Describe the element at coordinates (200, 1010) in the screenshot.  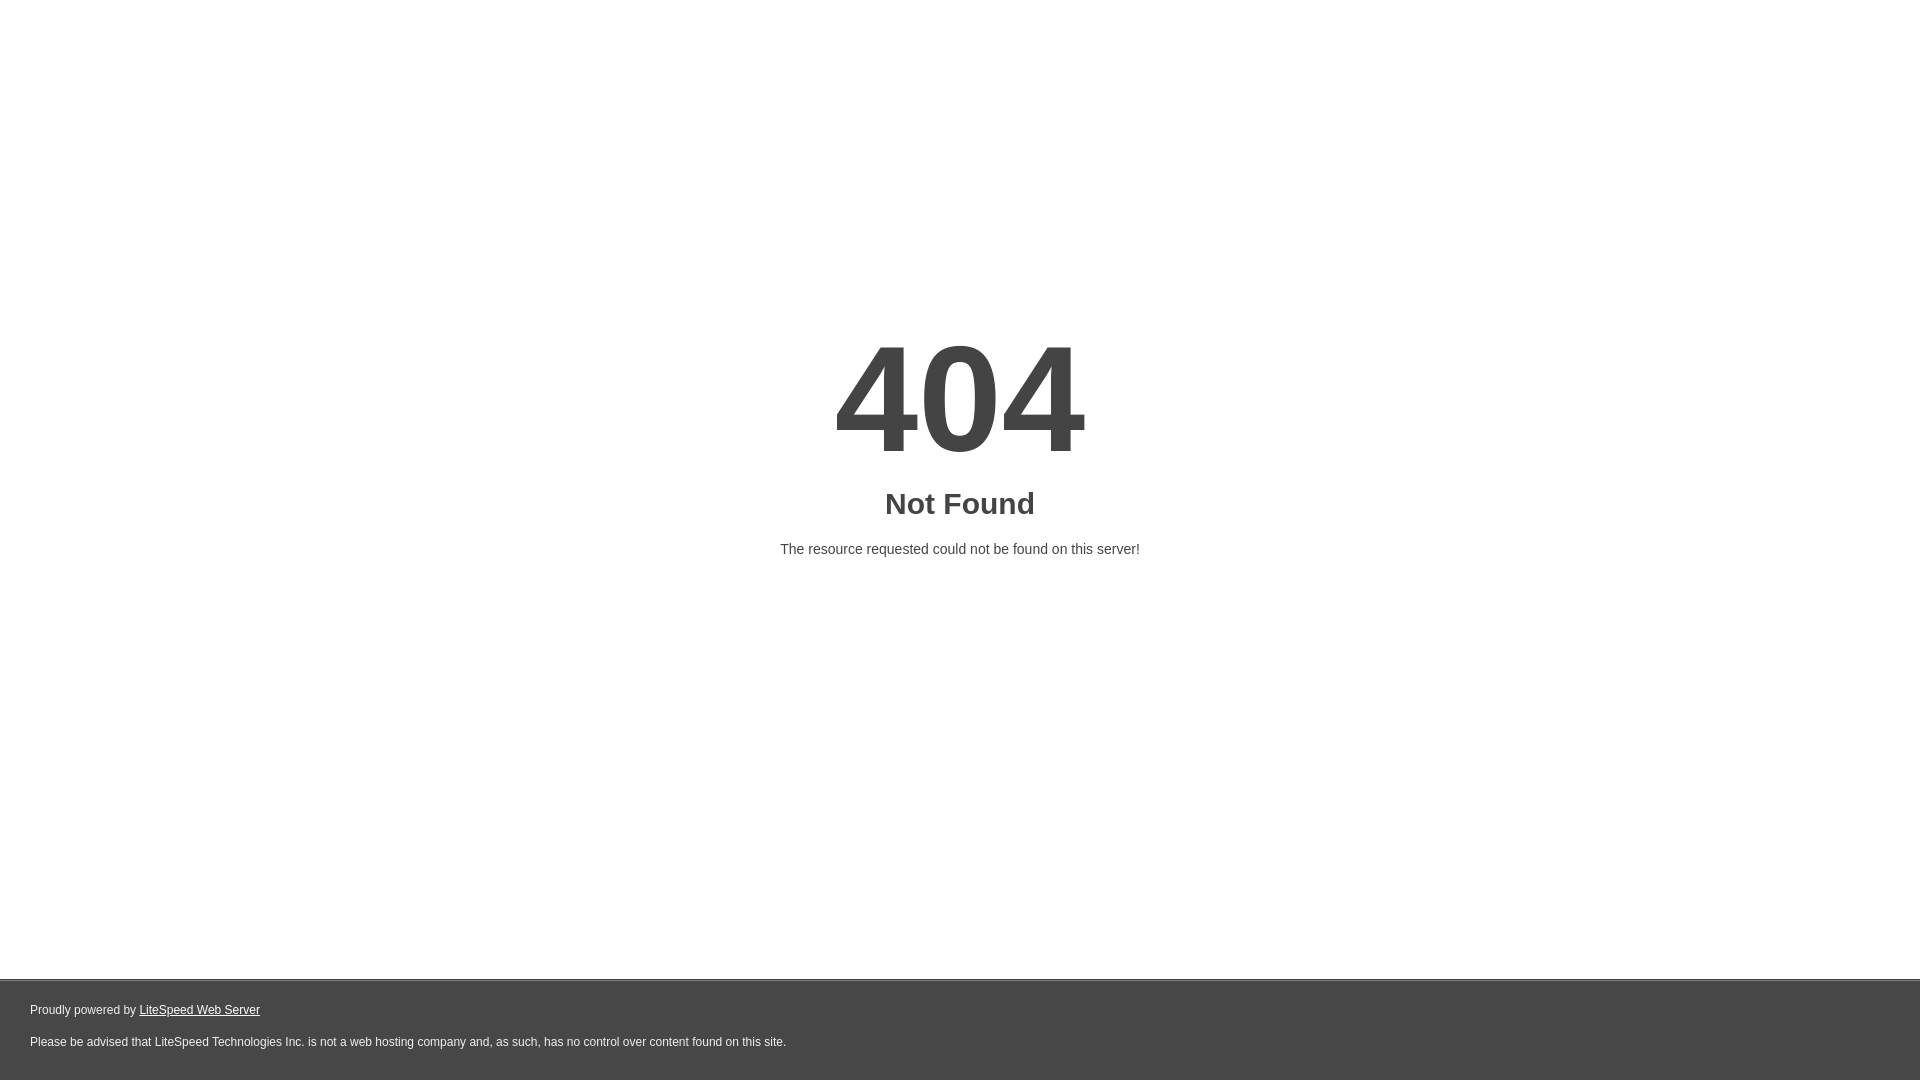
I see `LiteSpeed Web Server` at that location.